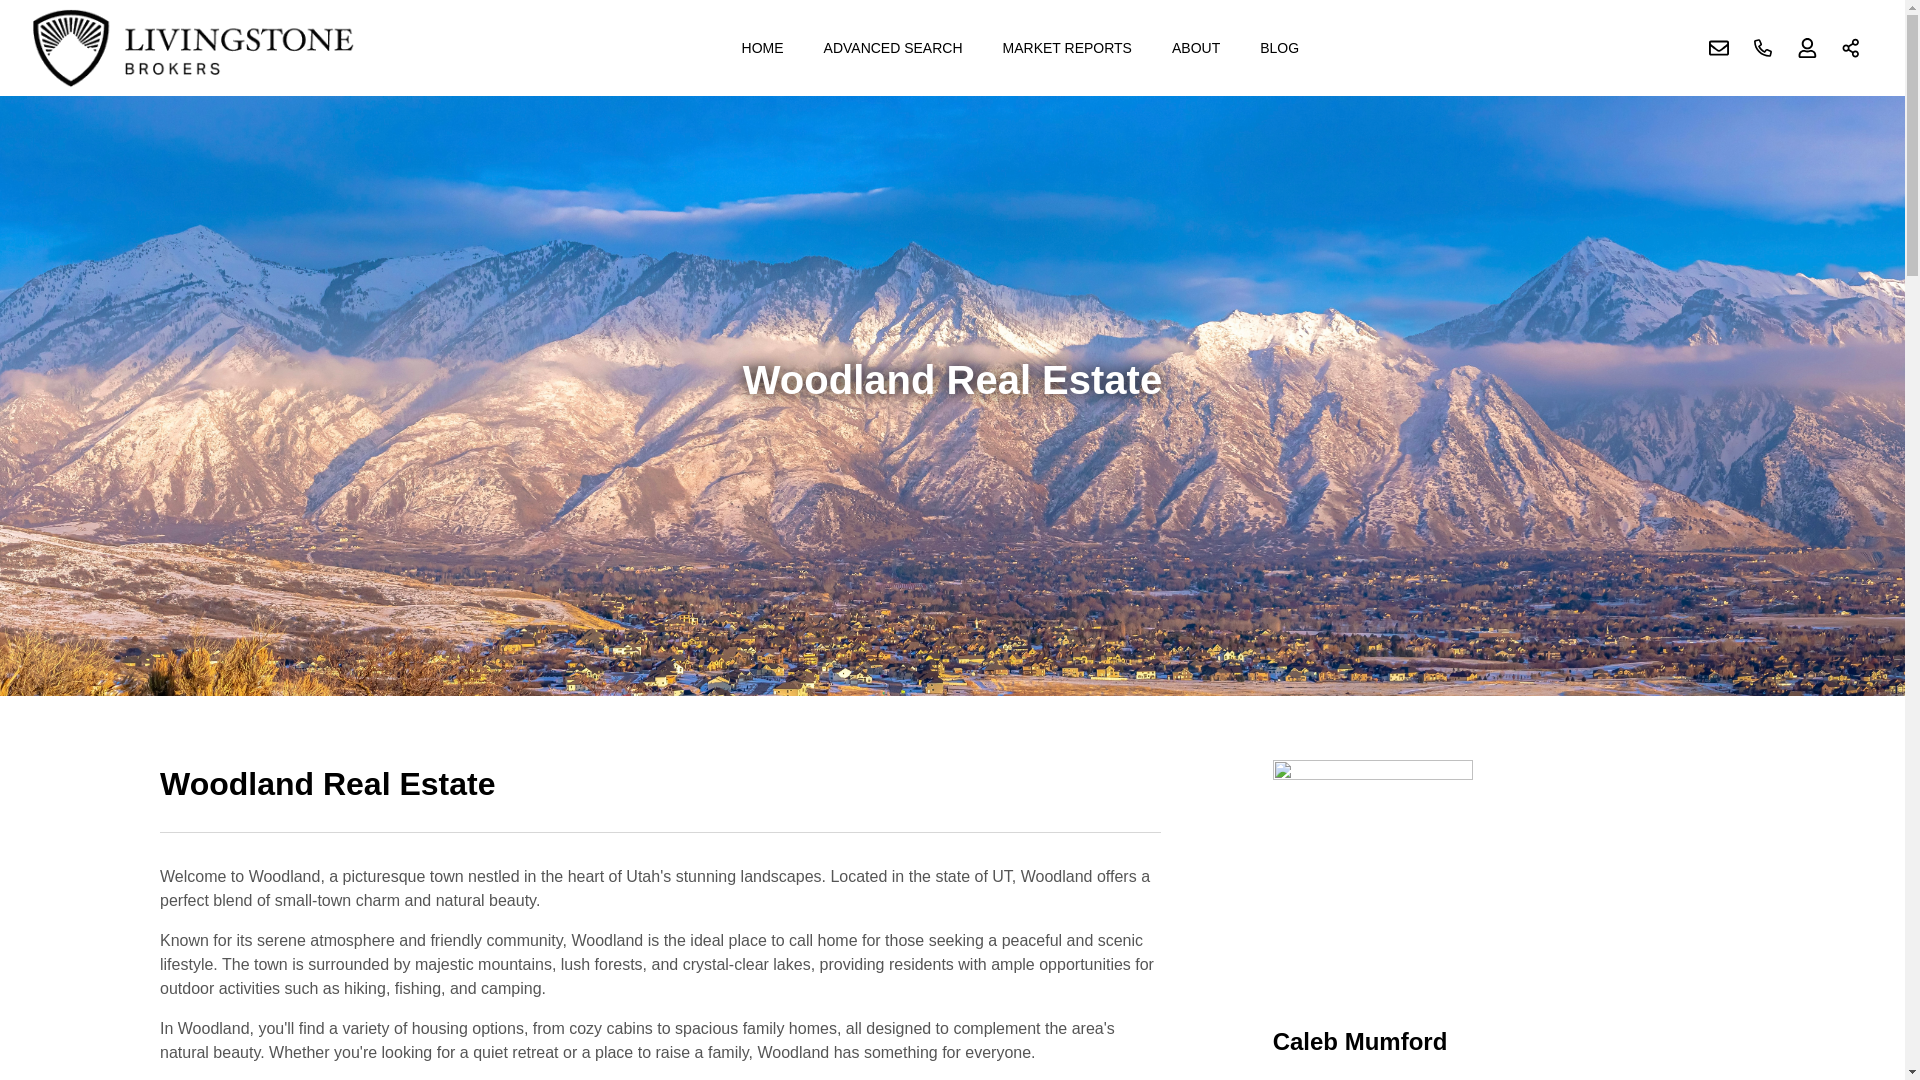 This screenshot has width=1920, height=1080. I want to click on ADVANCED SEARCH, so click(894, 48).